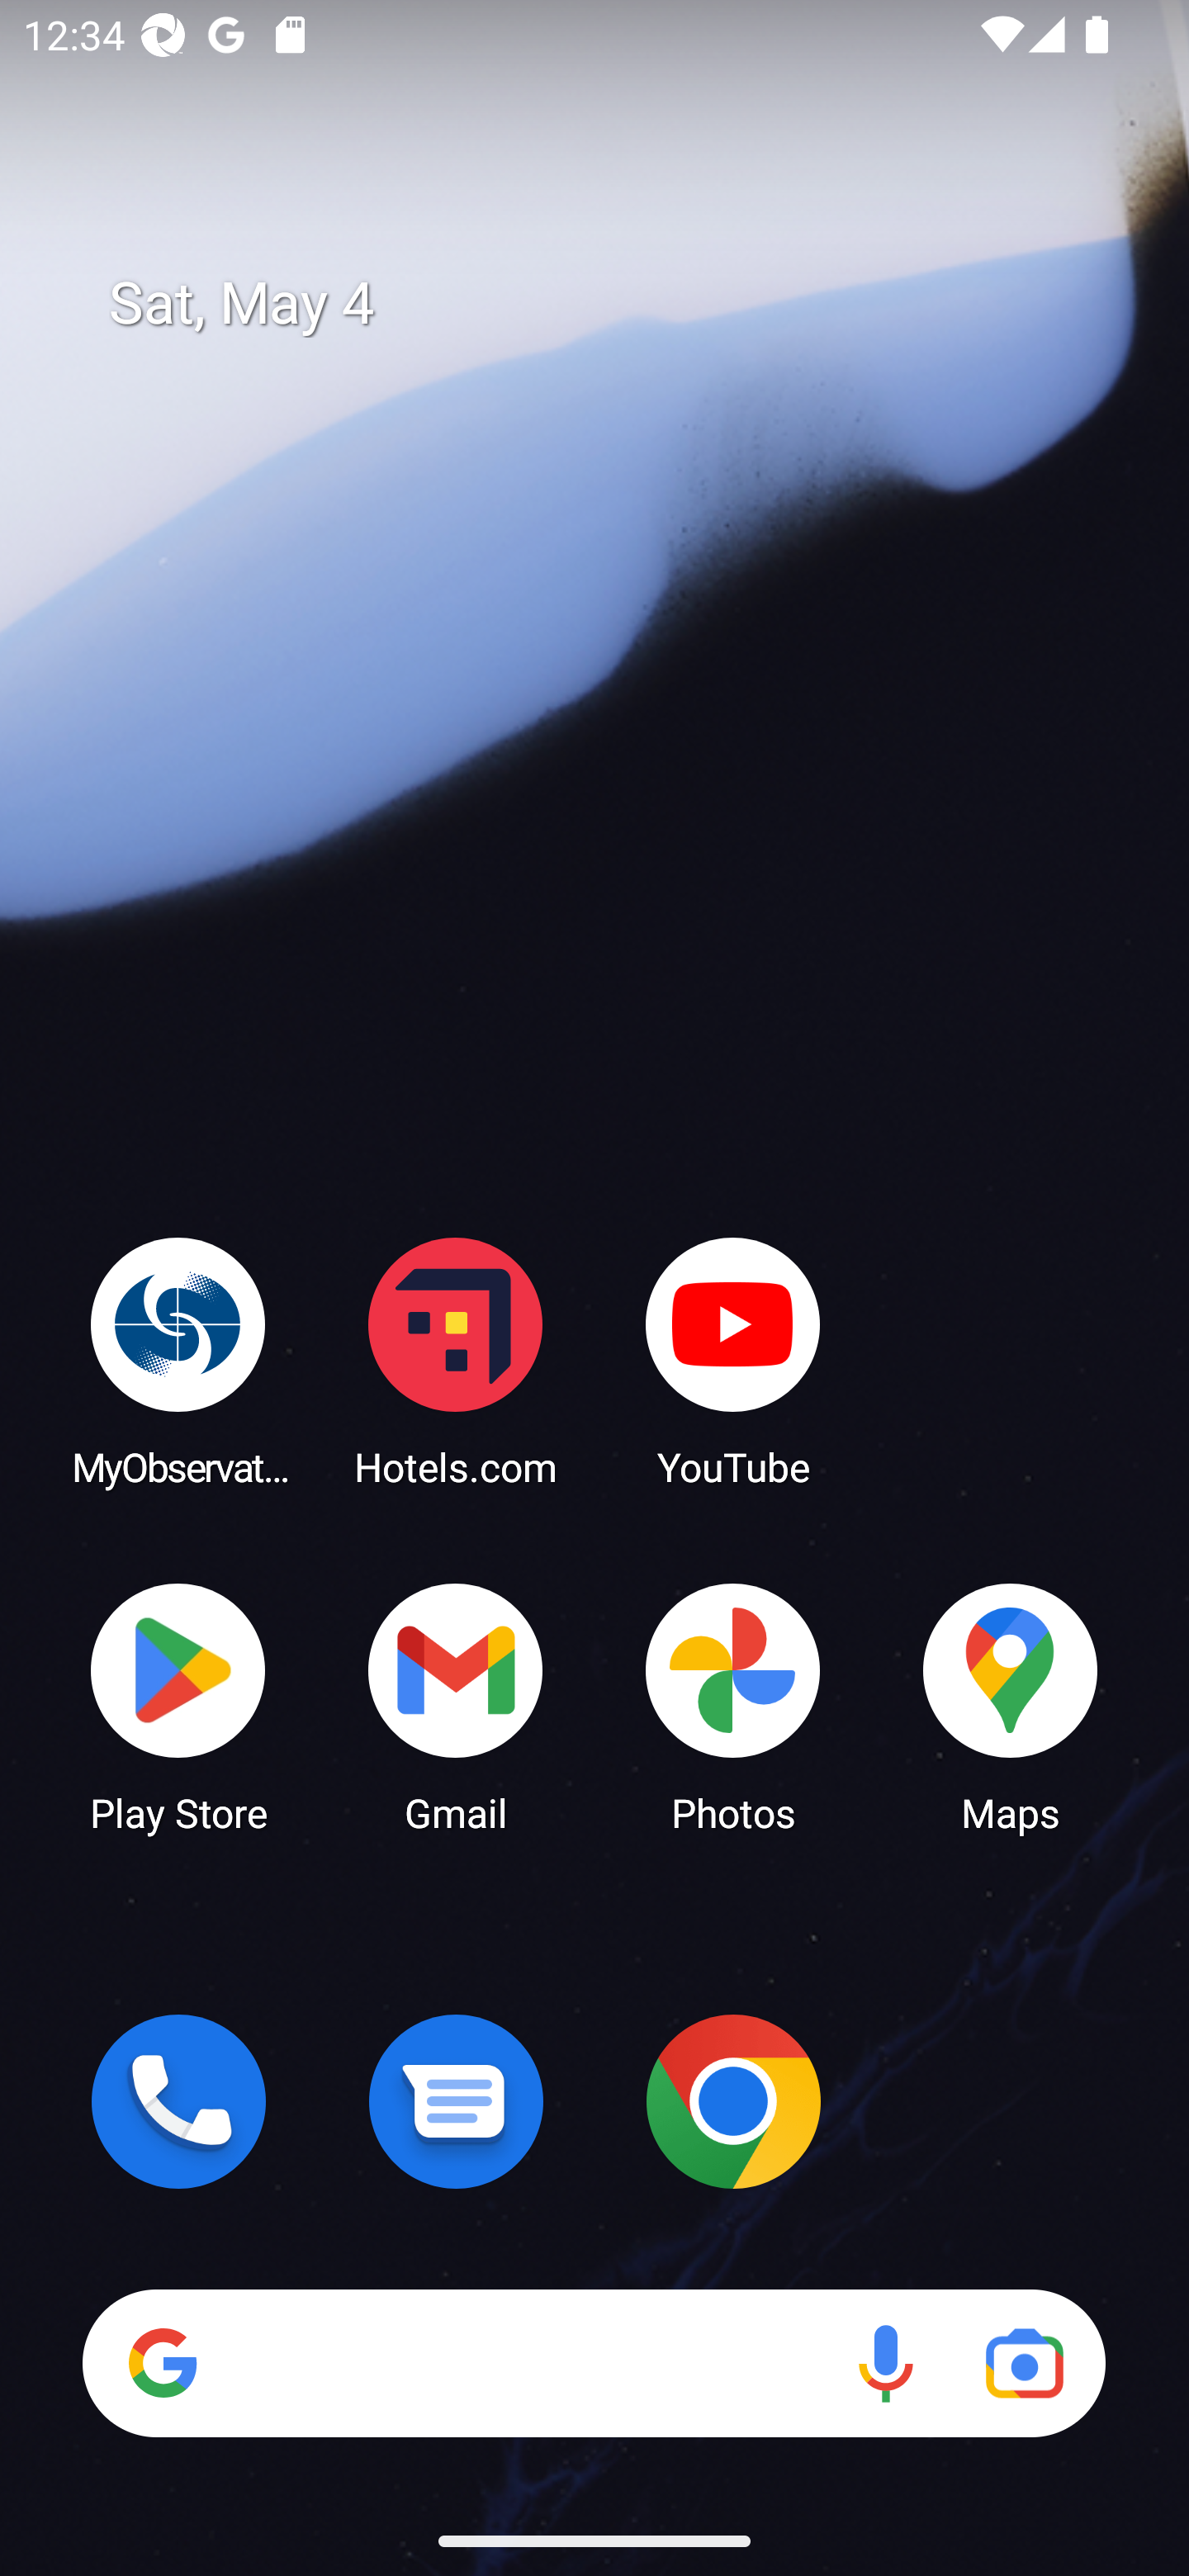 This screenshot has width=1189, height=2576. Describe the element at coordinates (178, 1361) in the screenshot. I see `MyObservatory` at that location.